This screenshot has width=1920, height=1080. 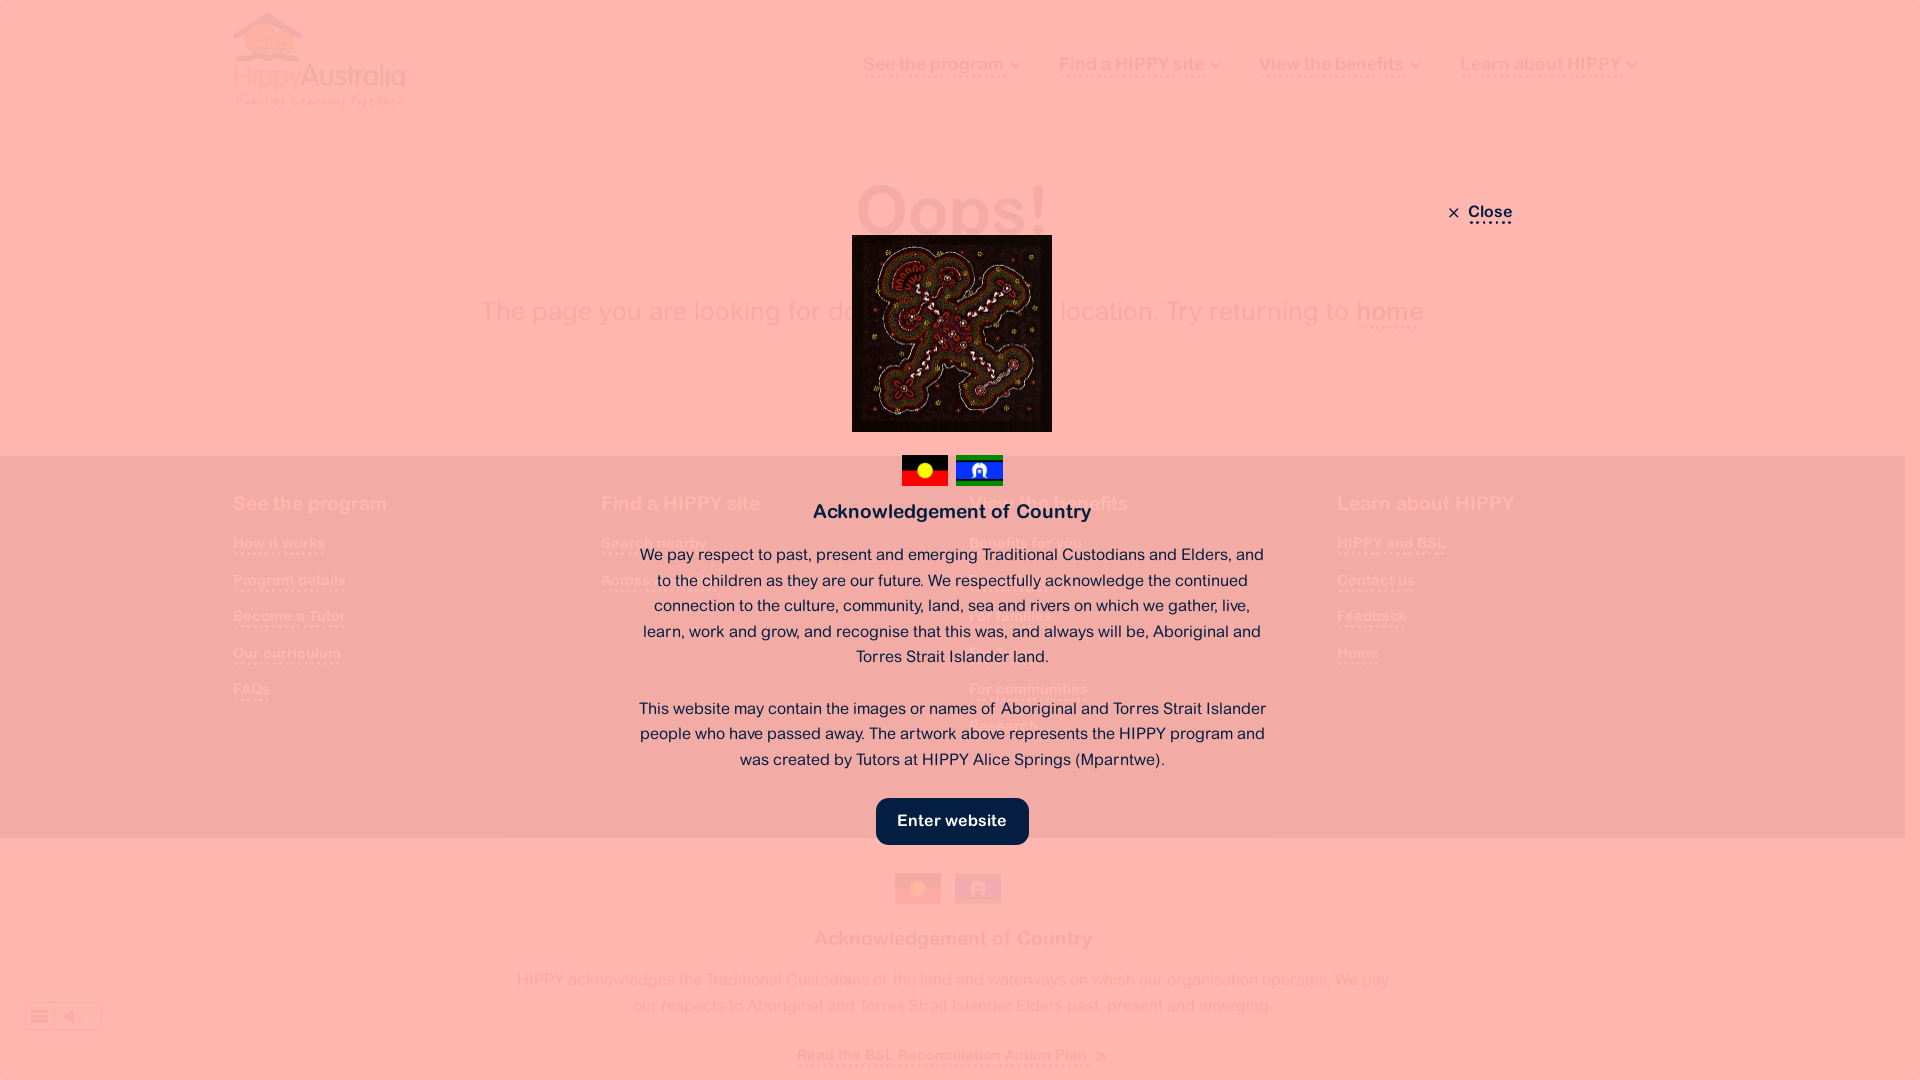 I want to click on Read the BSL Reconciliation Action Plan, so click(x=952, y=1056).